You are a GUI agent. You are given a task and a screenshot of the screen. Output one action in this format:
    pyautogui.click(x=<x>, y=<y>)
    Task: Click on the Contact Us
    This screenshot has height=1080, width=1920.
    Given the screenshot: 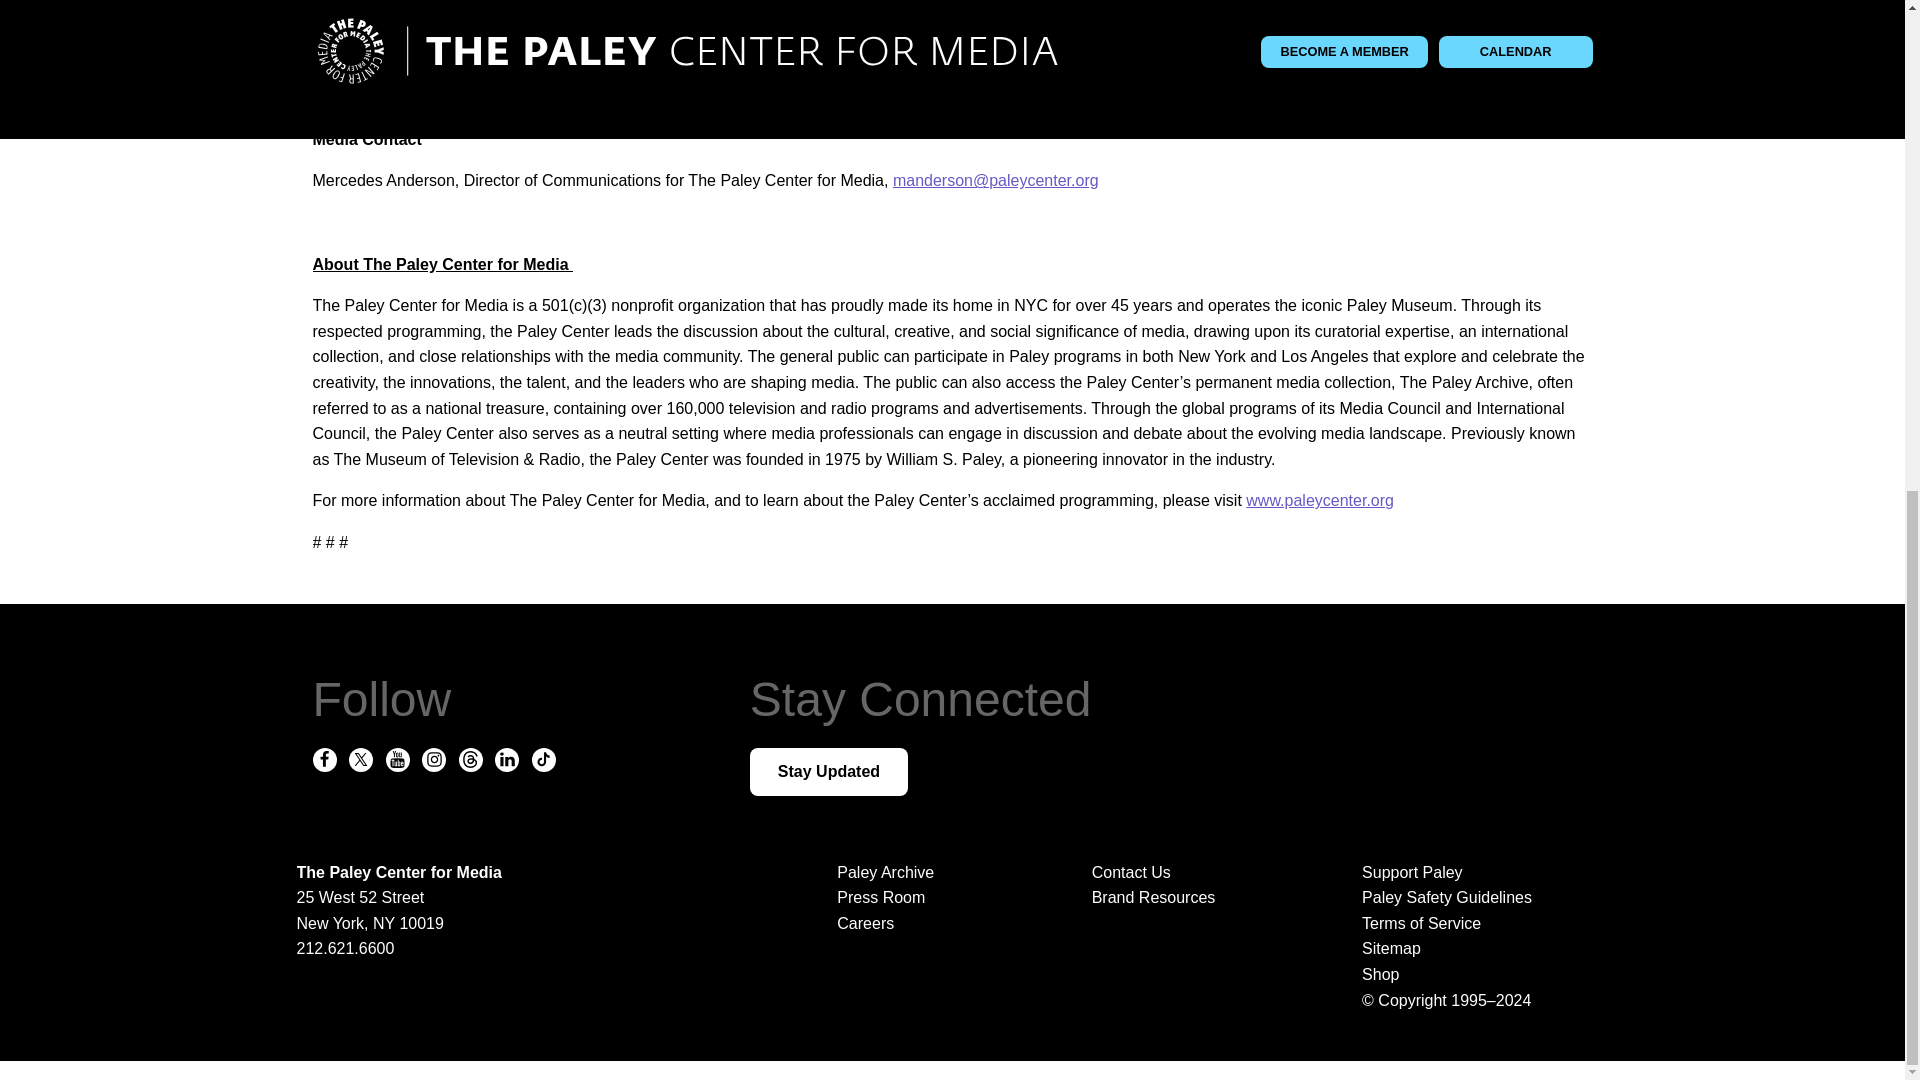 What is the action you would take?
    pyautogui.click(x=1132, y=872)
    